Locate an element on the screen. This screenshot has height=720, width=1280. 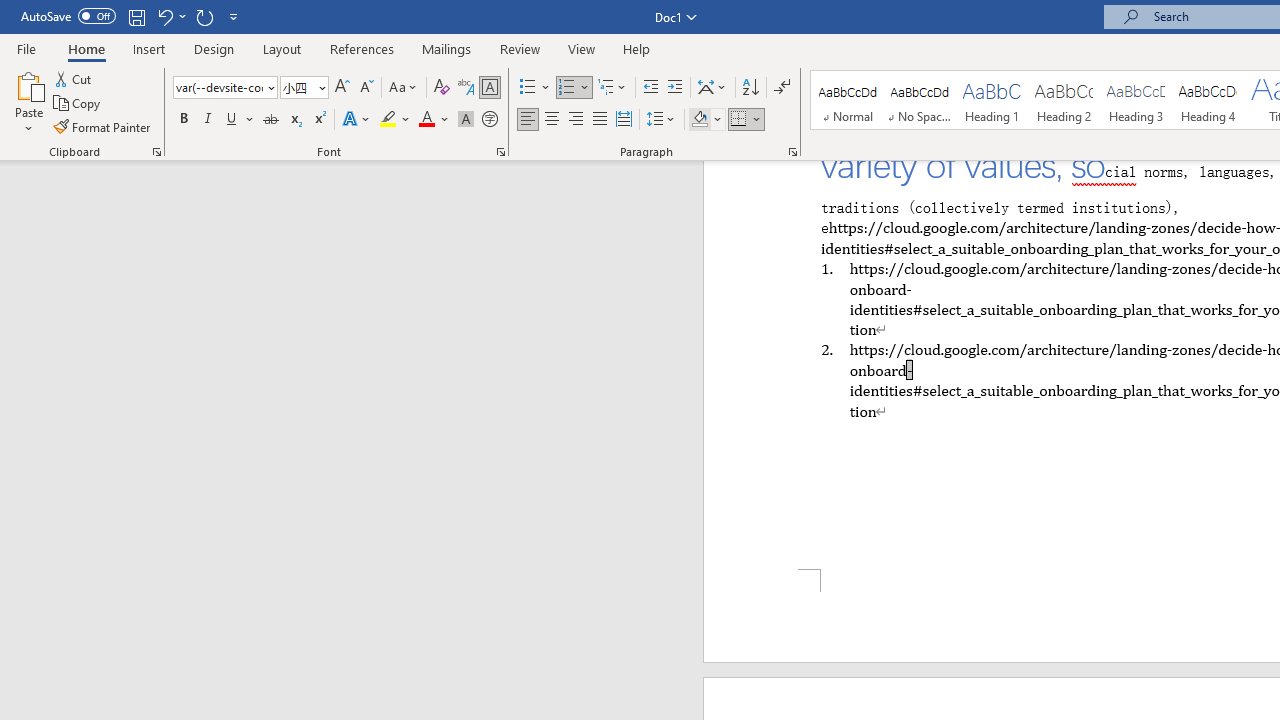
Asian Layout is located at coordinates (712, 88).